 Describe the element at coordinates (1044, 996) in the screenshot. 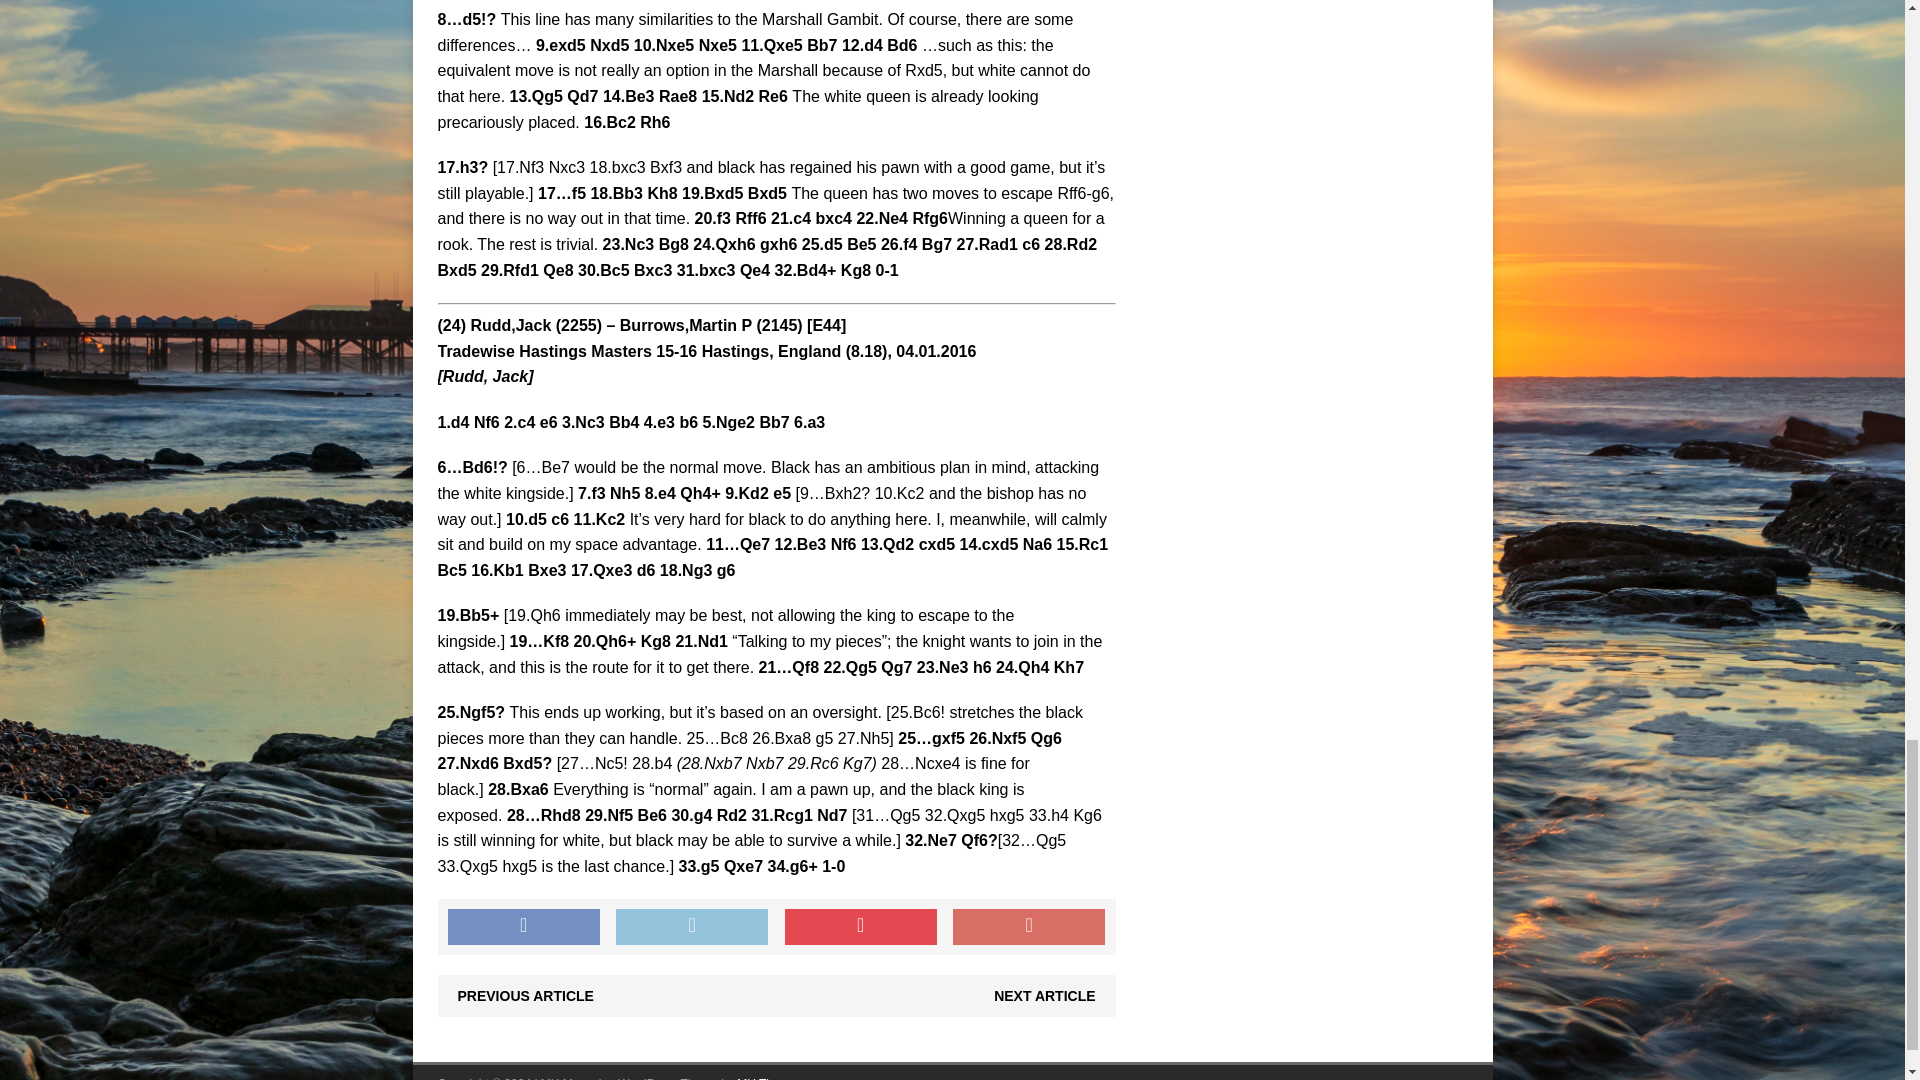

I see `NEXT ARTICLE` at that location.